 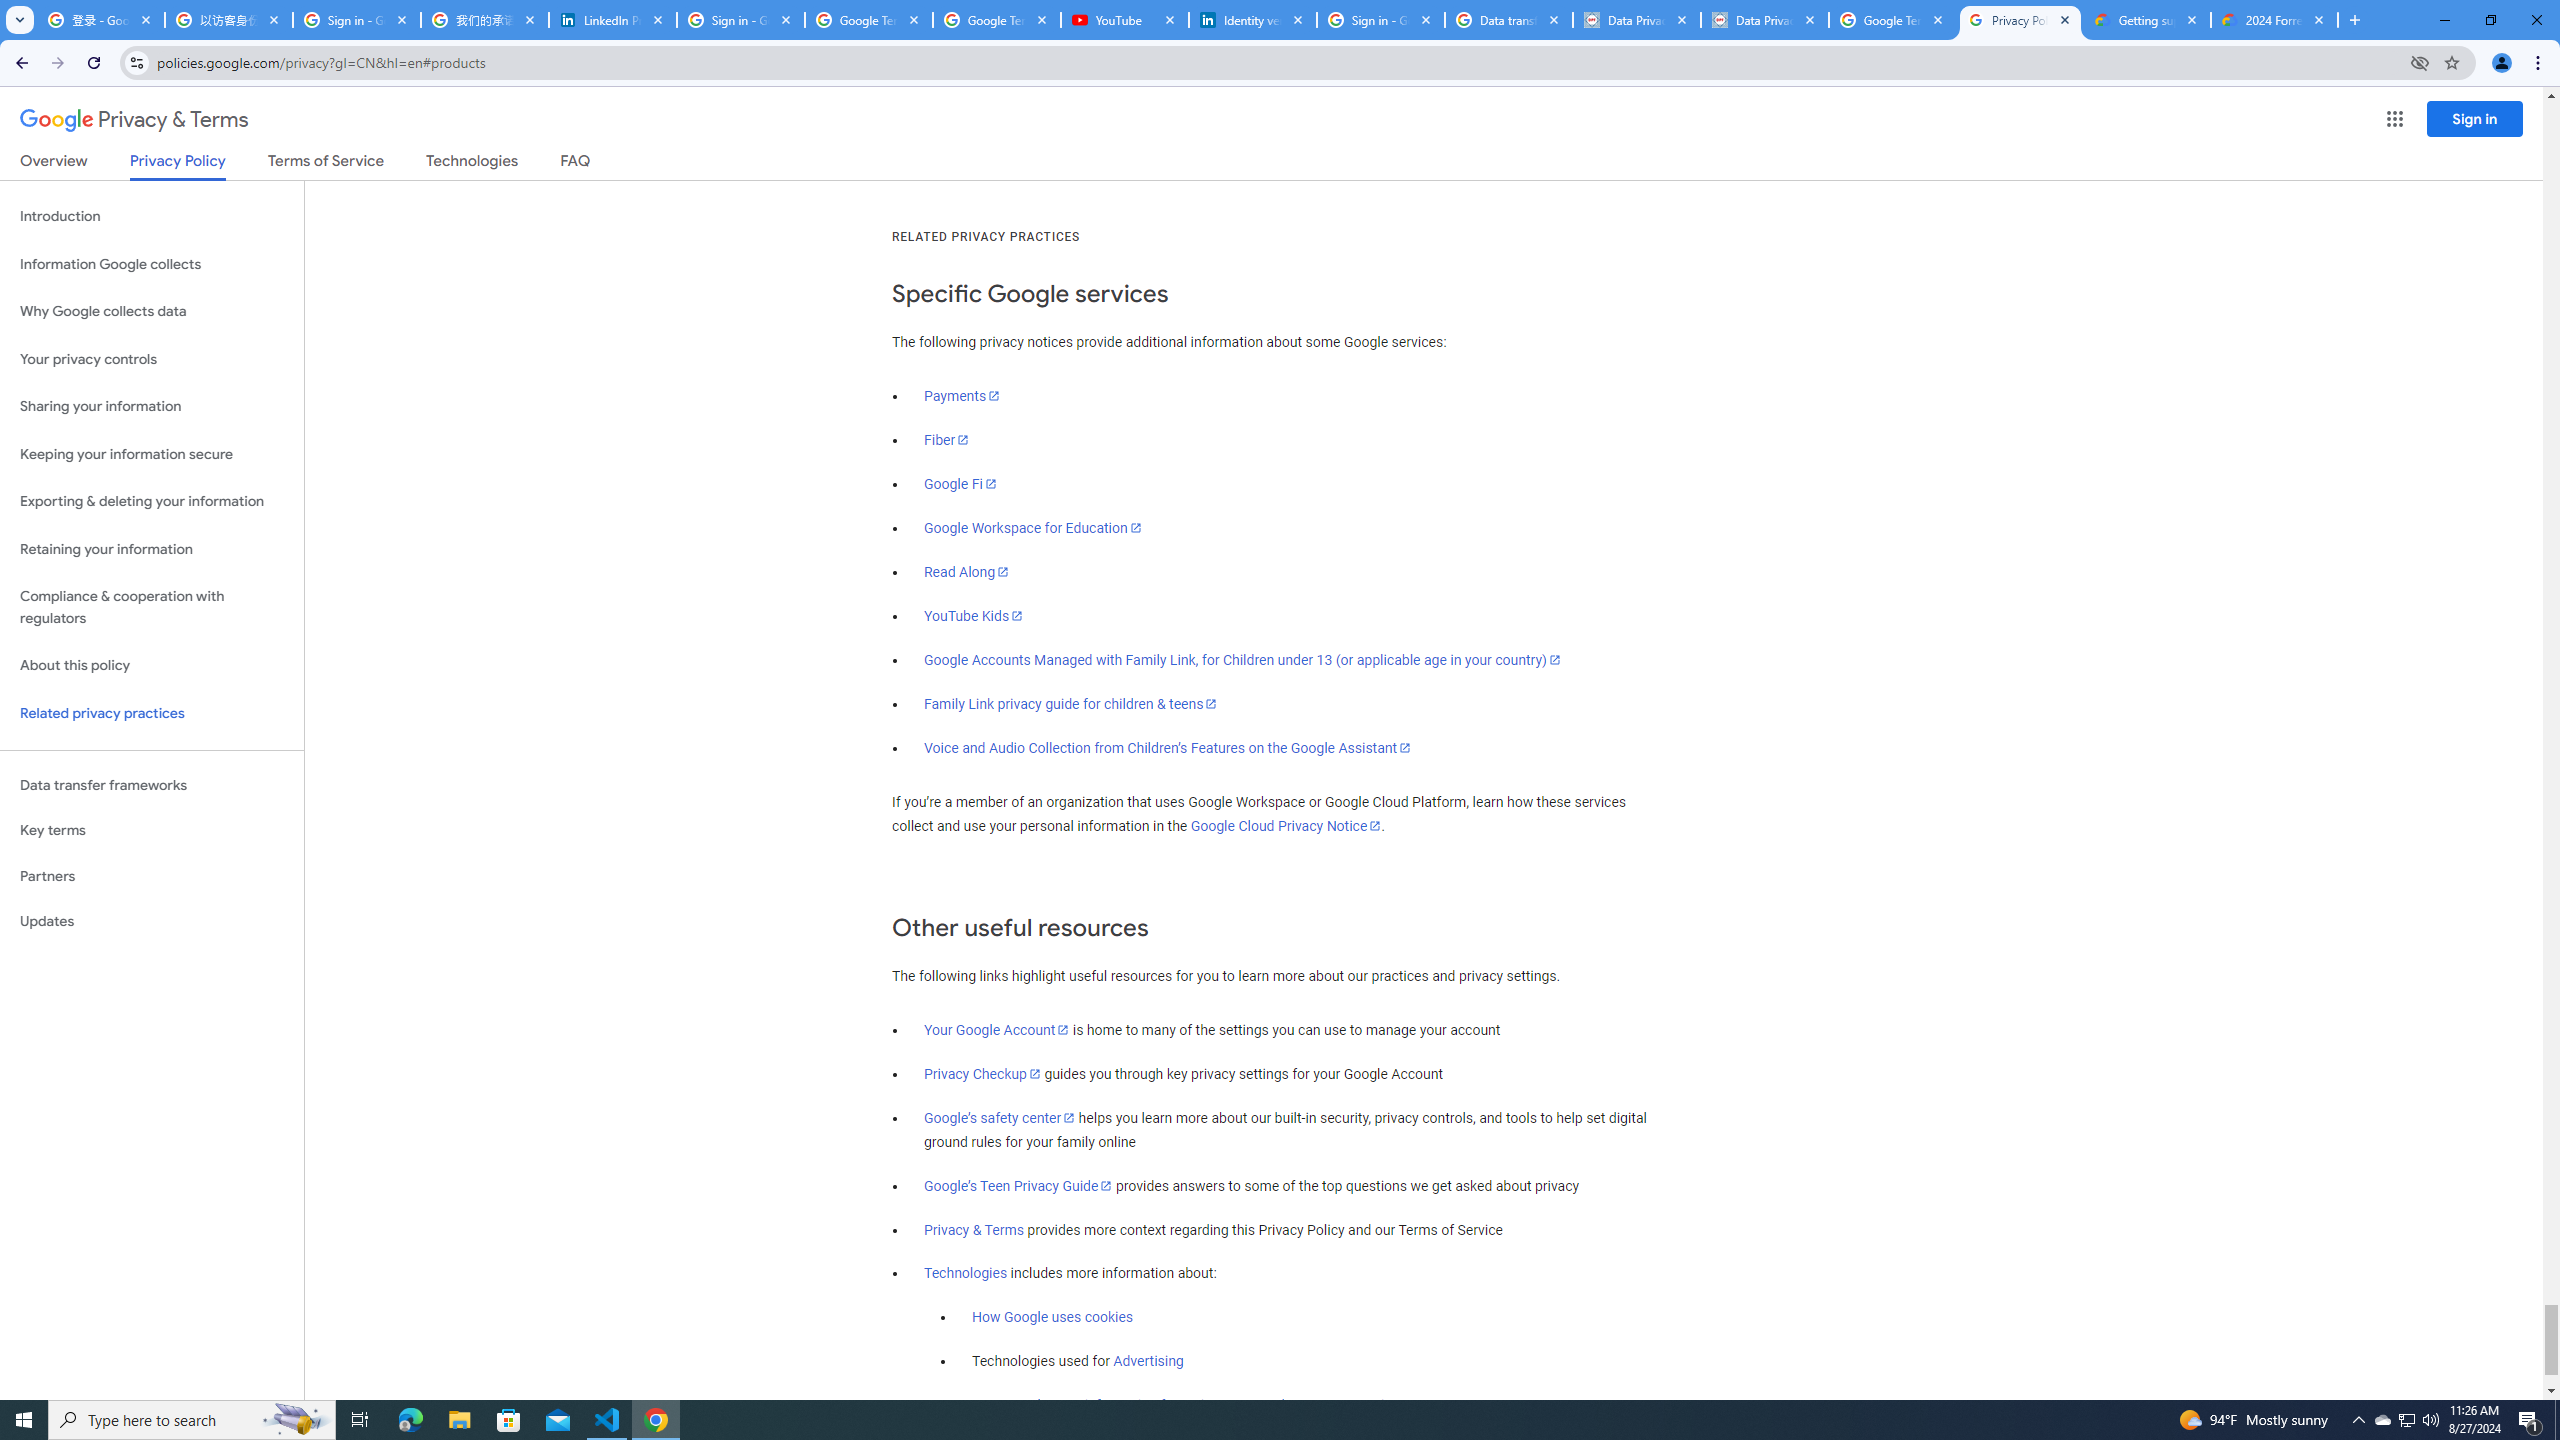 I want to click on LinkedIn Privacy Policy, so click(x=613, y=20).